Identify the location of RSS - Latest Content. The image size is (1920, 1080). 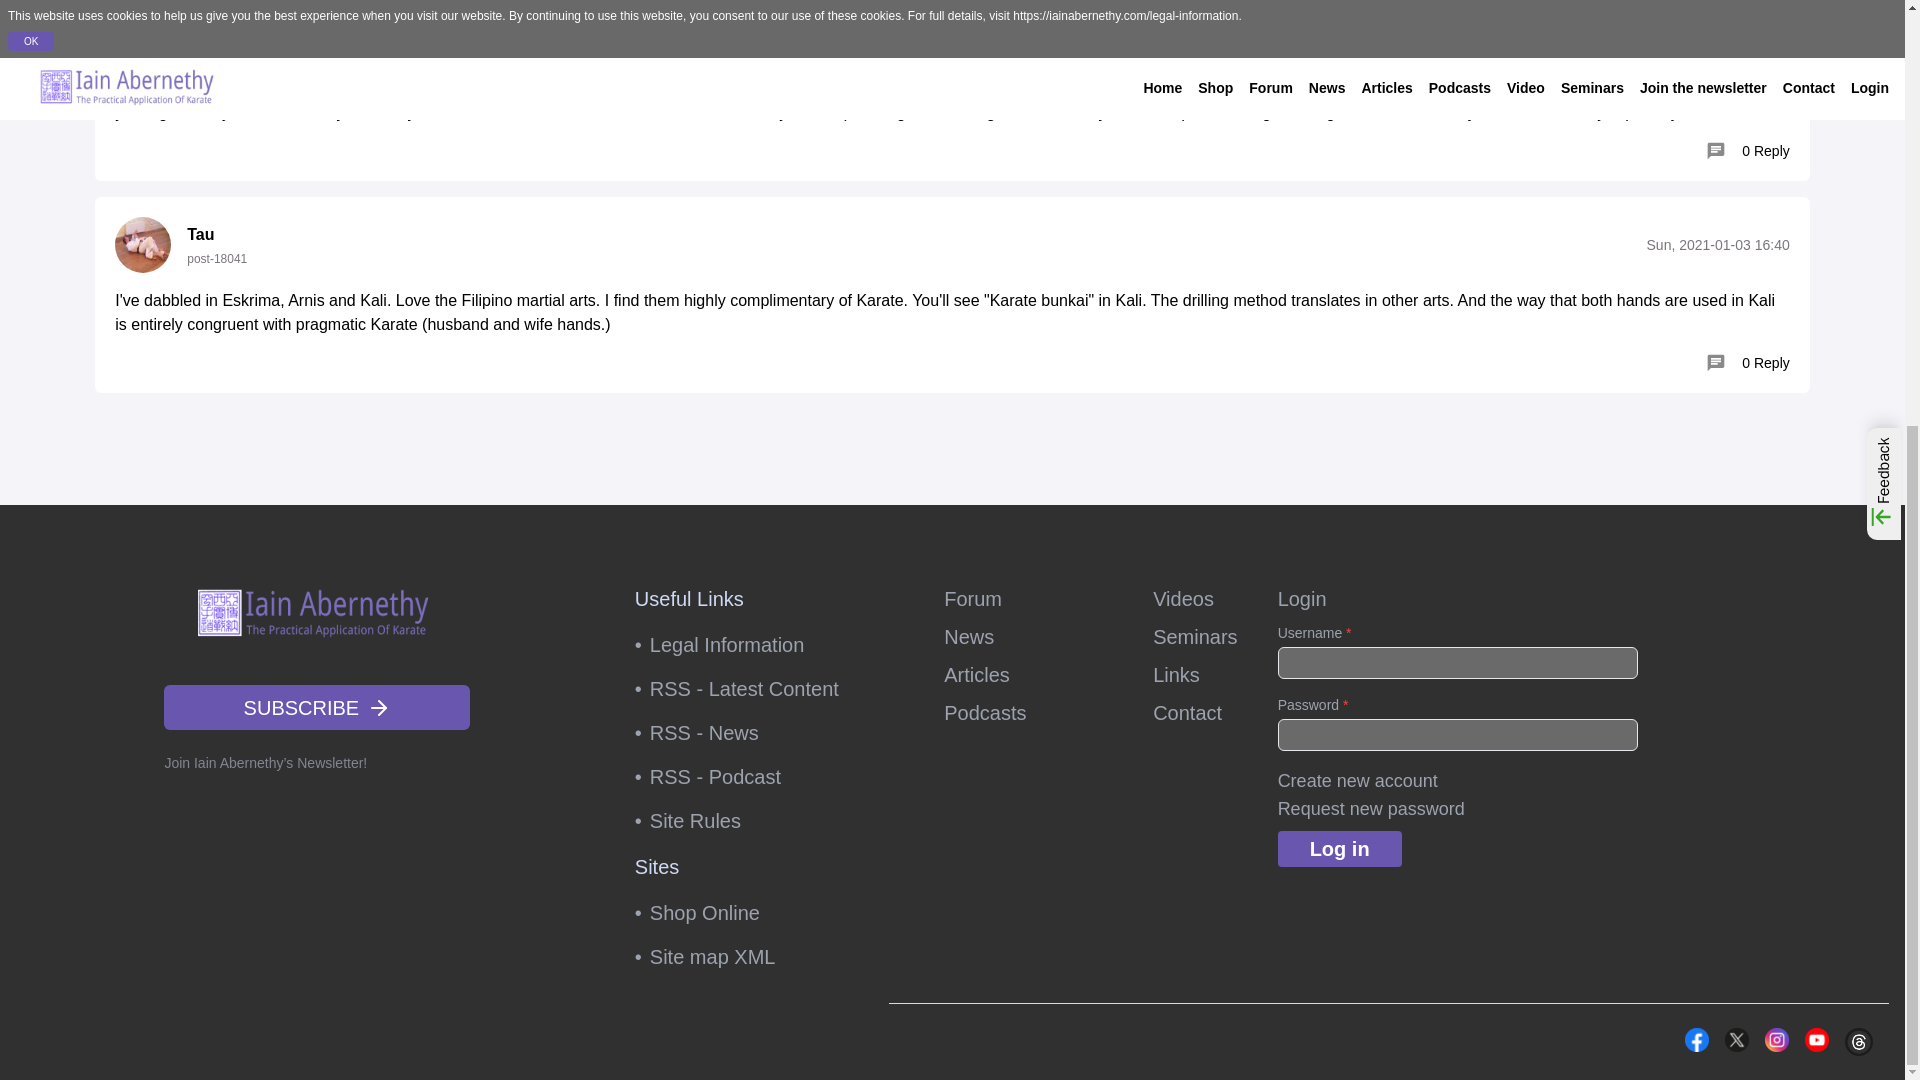
(750, 688).